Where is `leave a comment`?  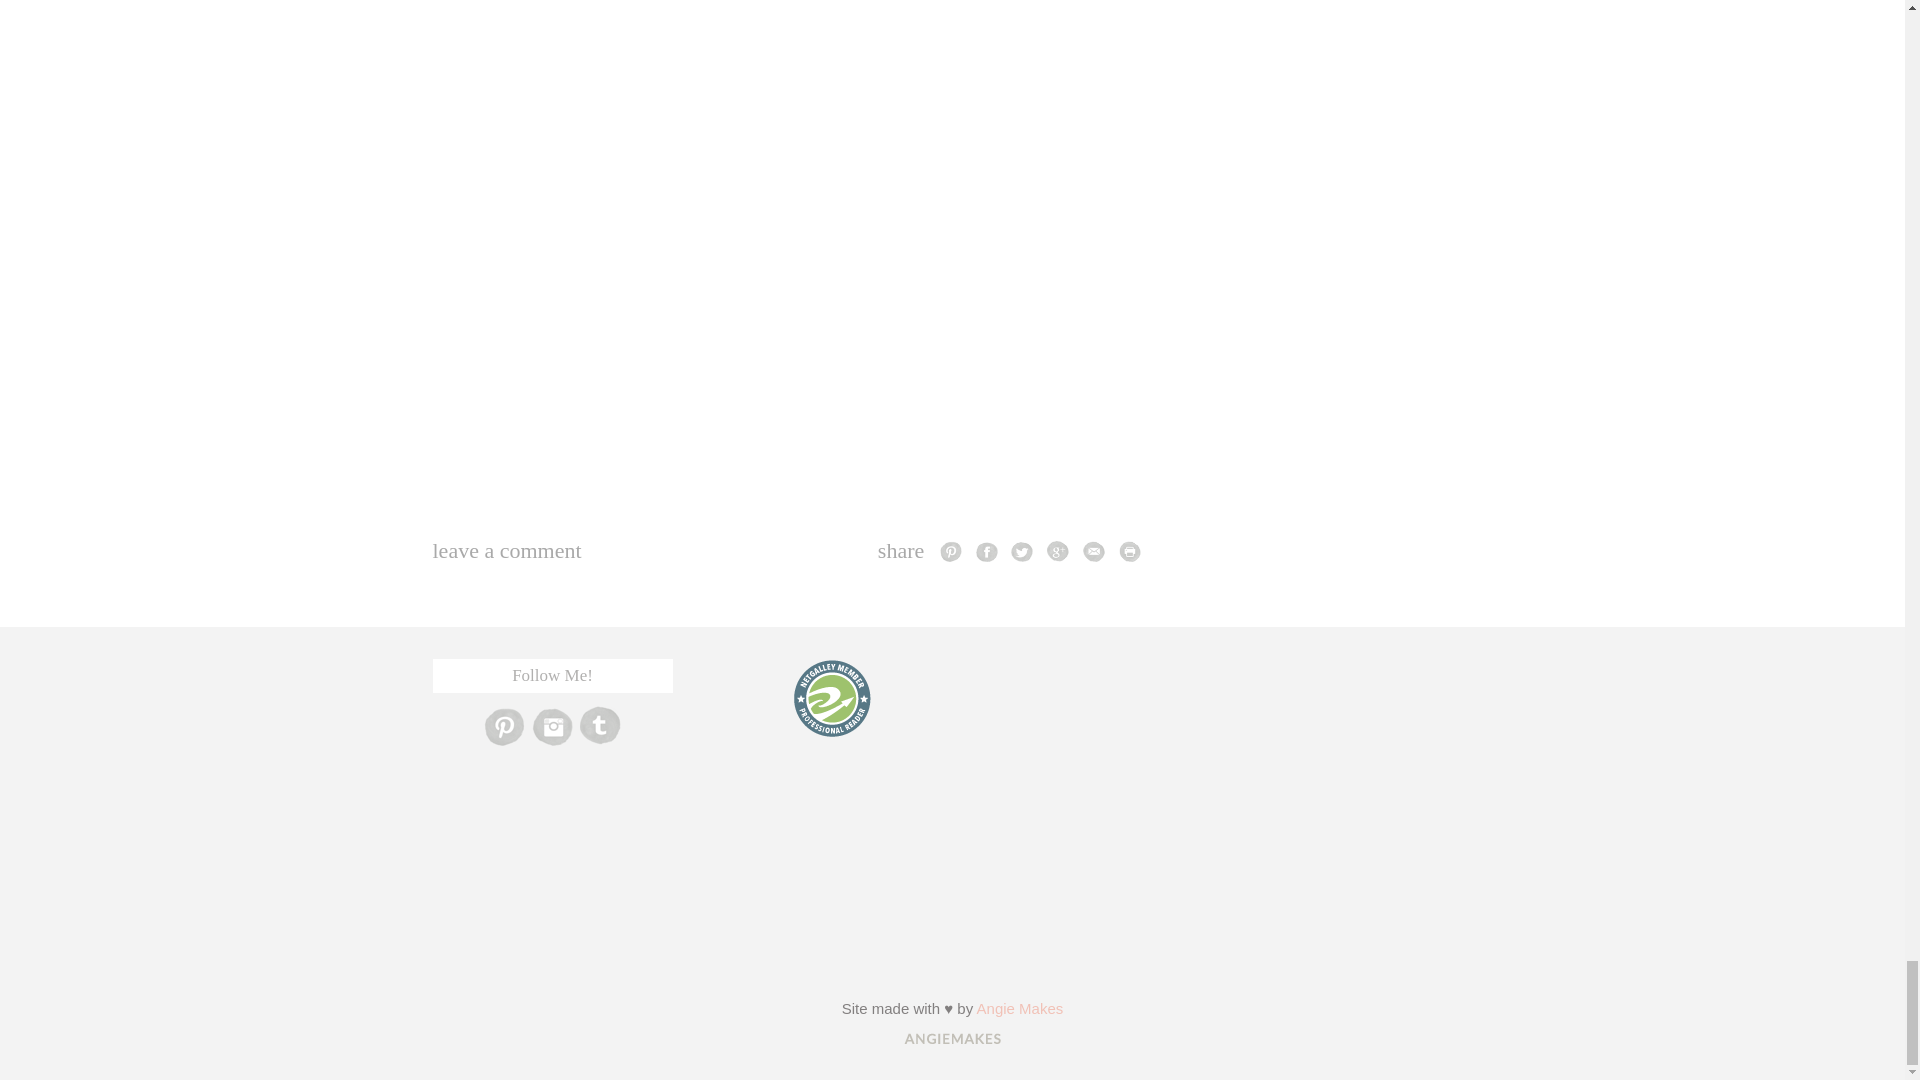 leave a comment is located at coordinates (506, 550).